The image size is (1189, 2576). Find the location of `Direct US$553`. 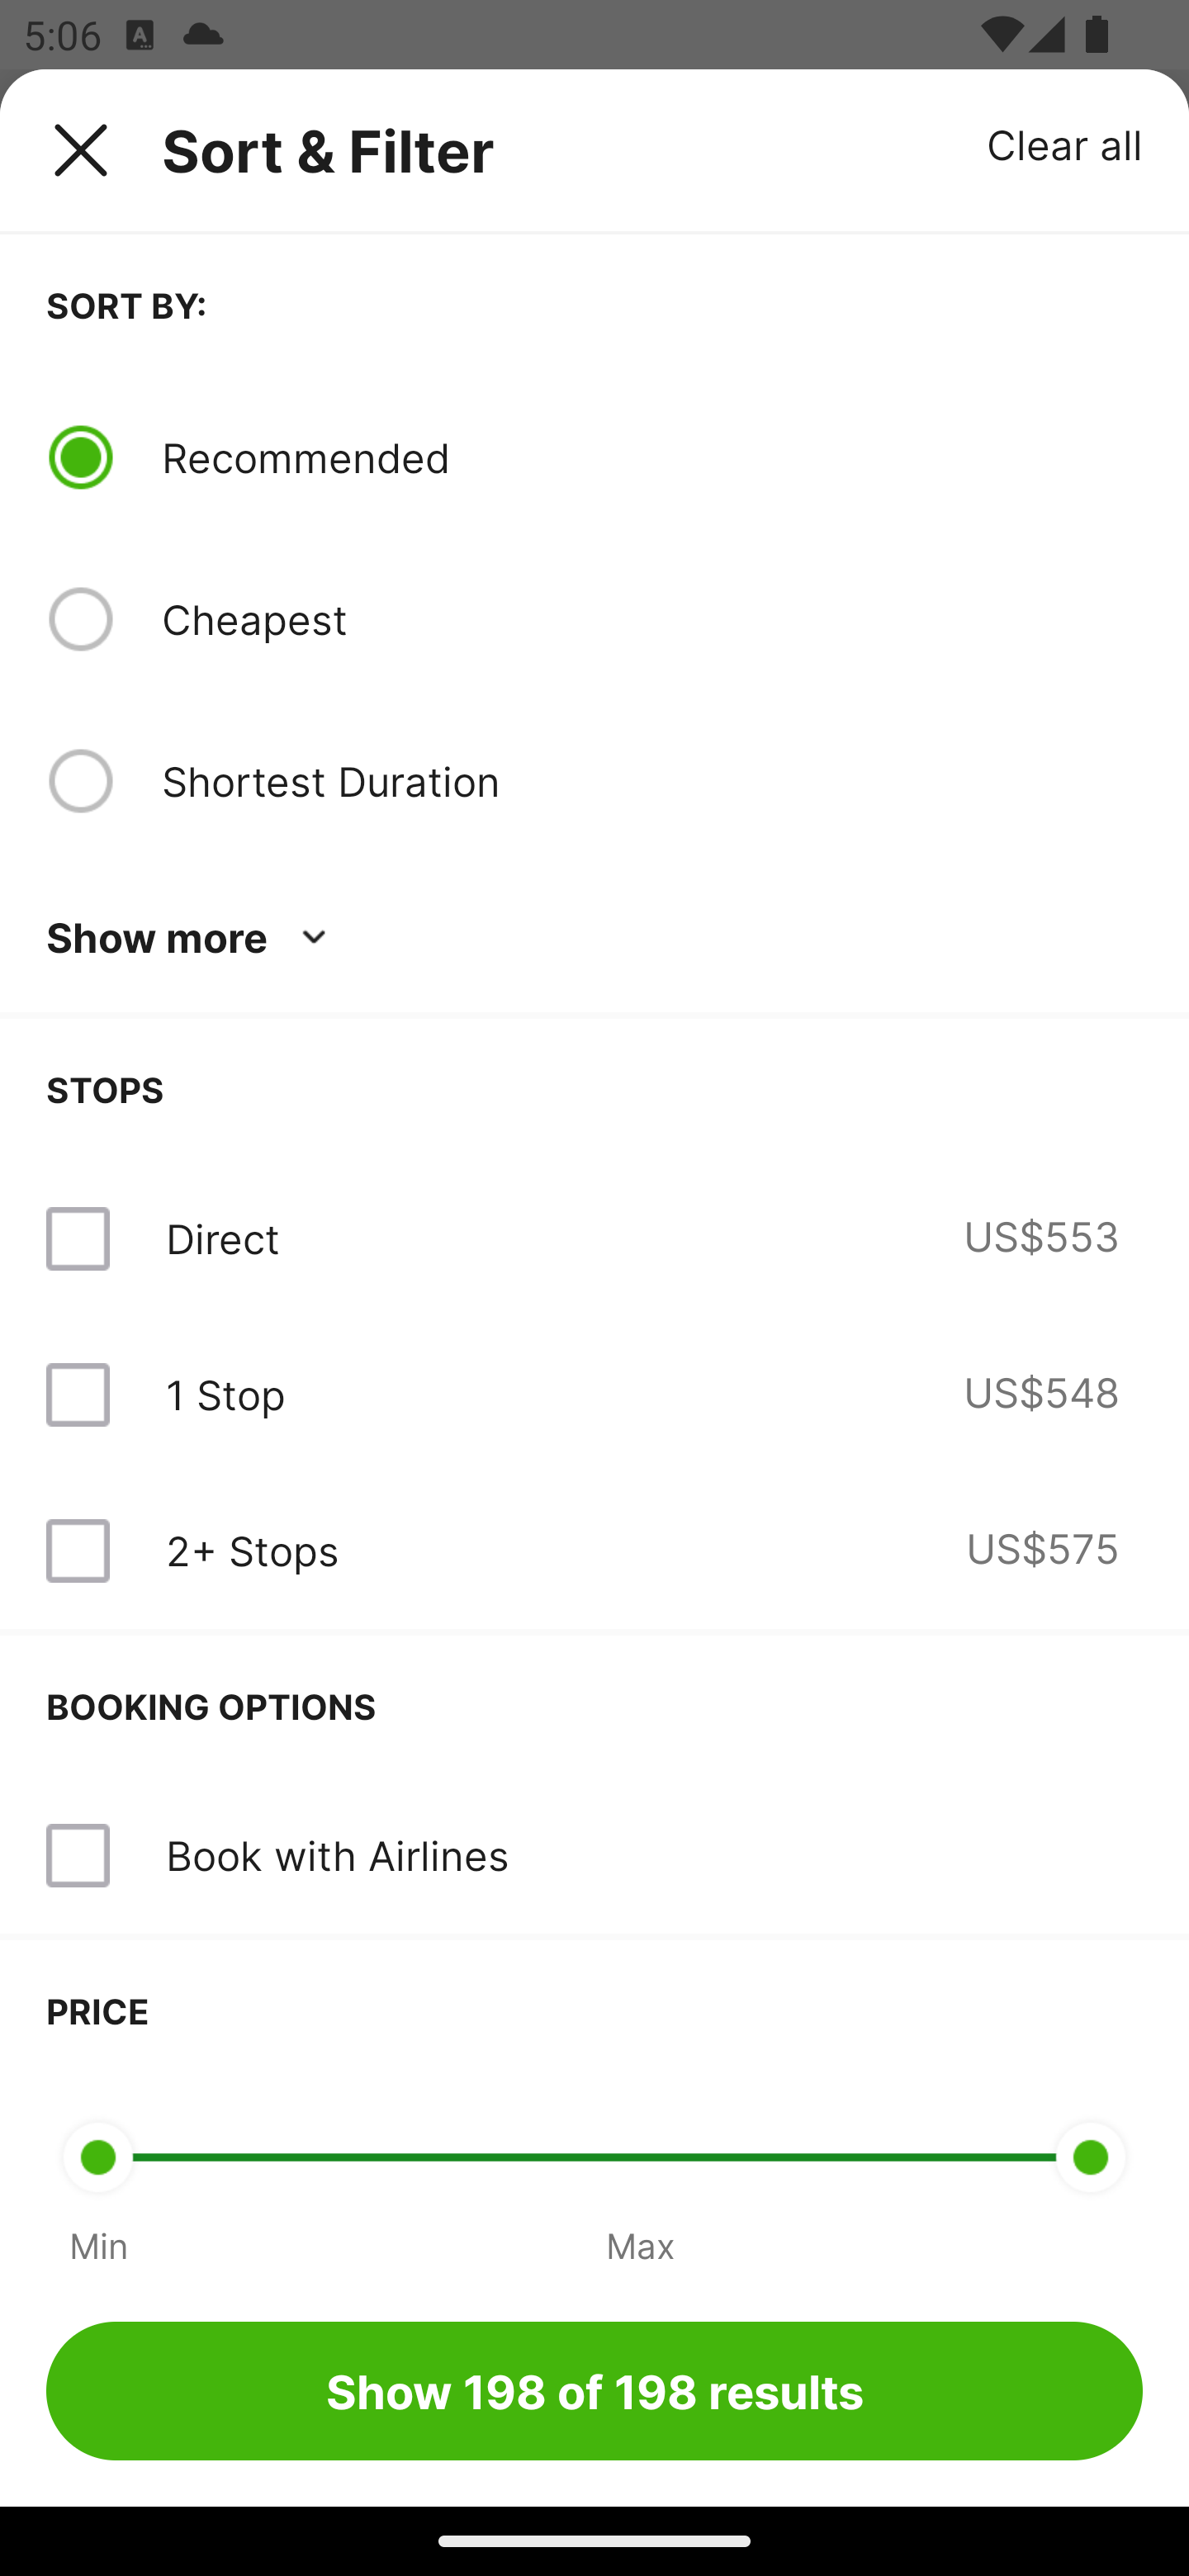

Direct US$553 is located at coordinates (594, 1238).